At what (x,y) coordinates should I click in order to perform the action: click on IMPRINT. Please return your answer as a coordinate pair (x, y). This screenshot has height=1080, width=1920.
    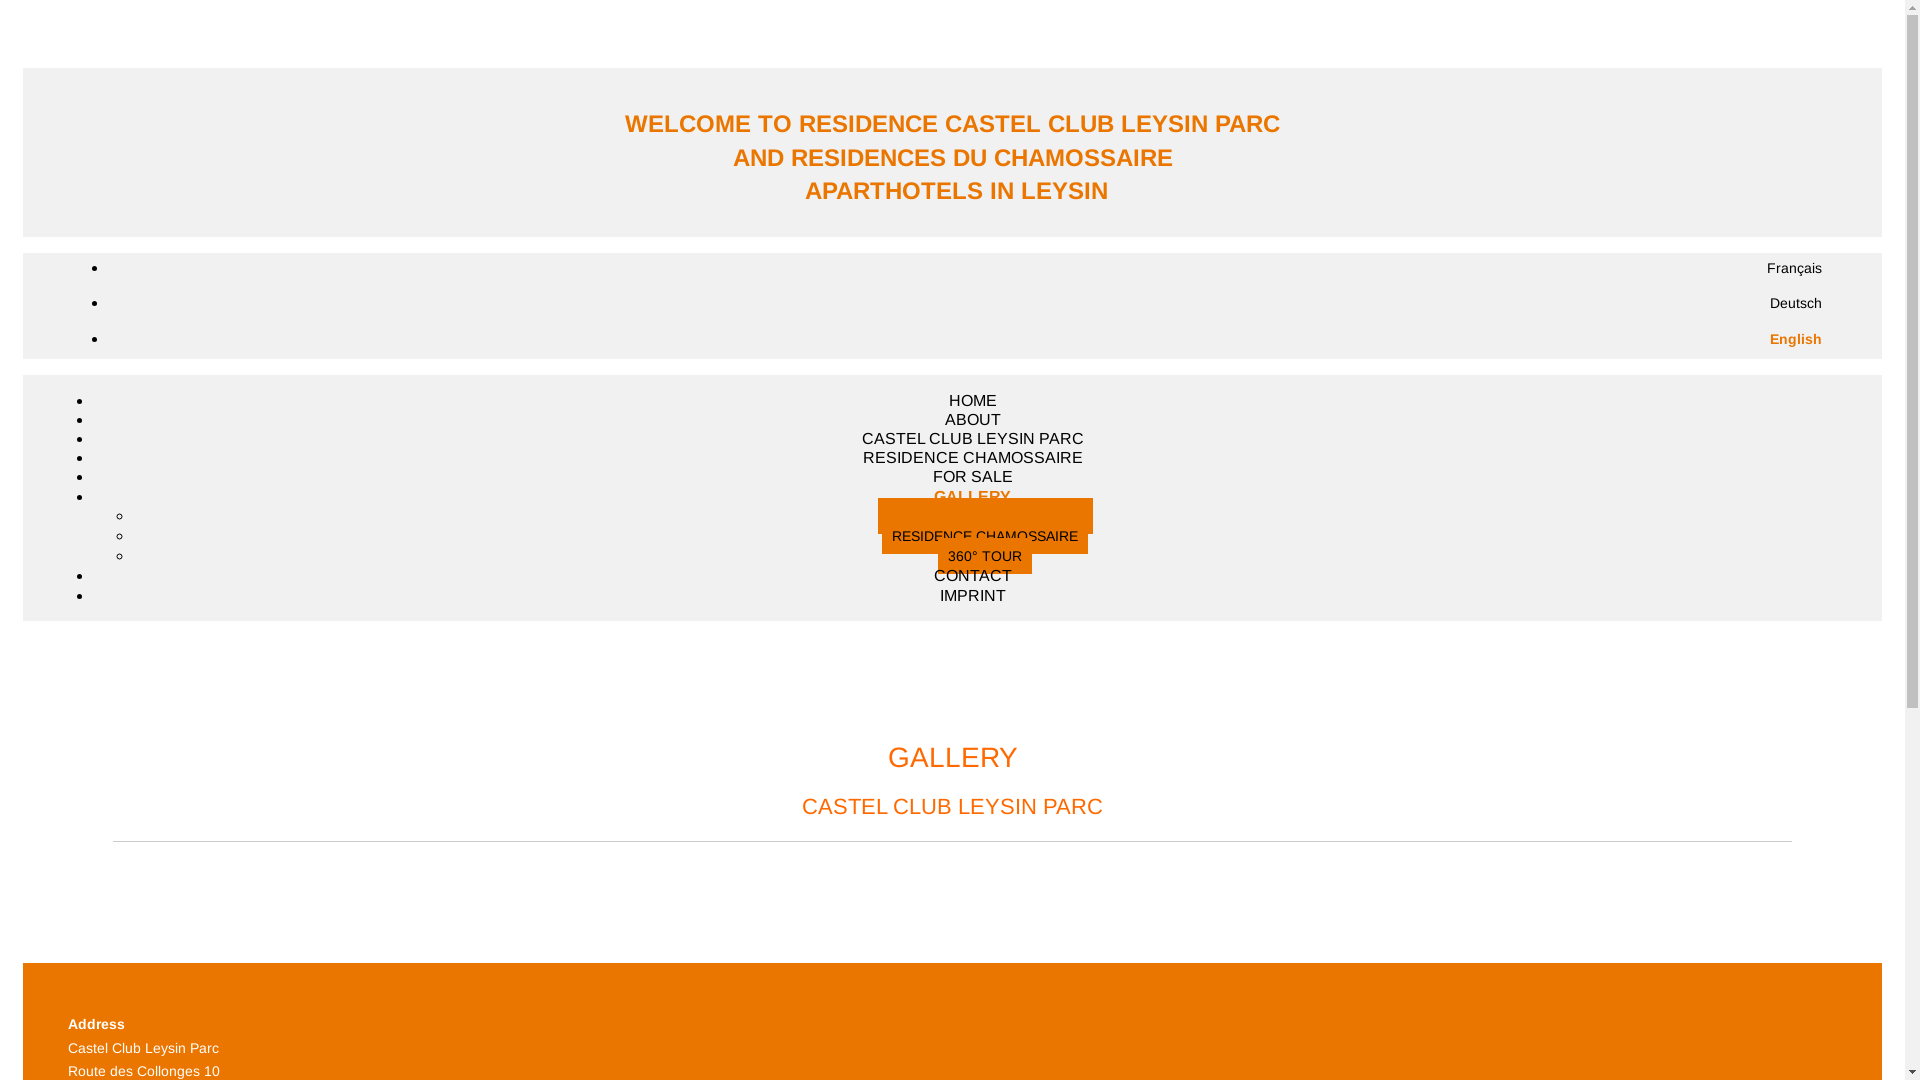
    Looking at the image, I should click on (973, 596).